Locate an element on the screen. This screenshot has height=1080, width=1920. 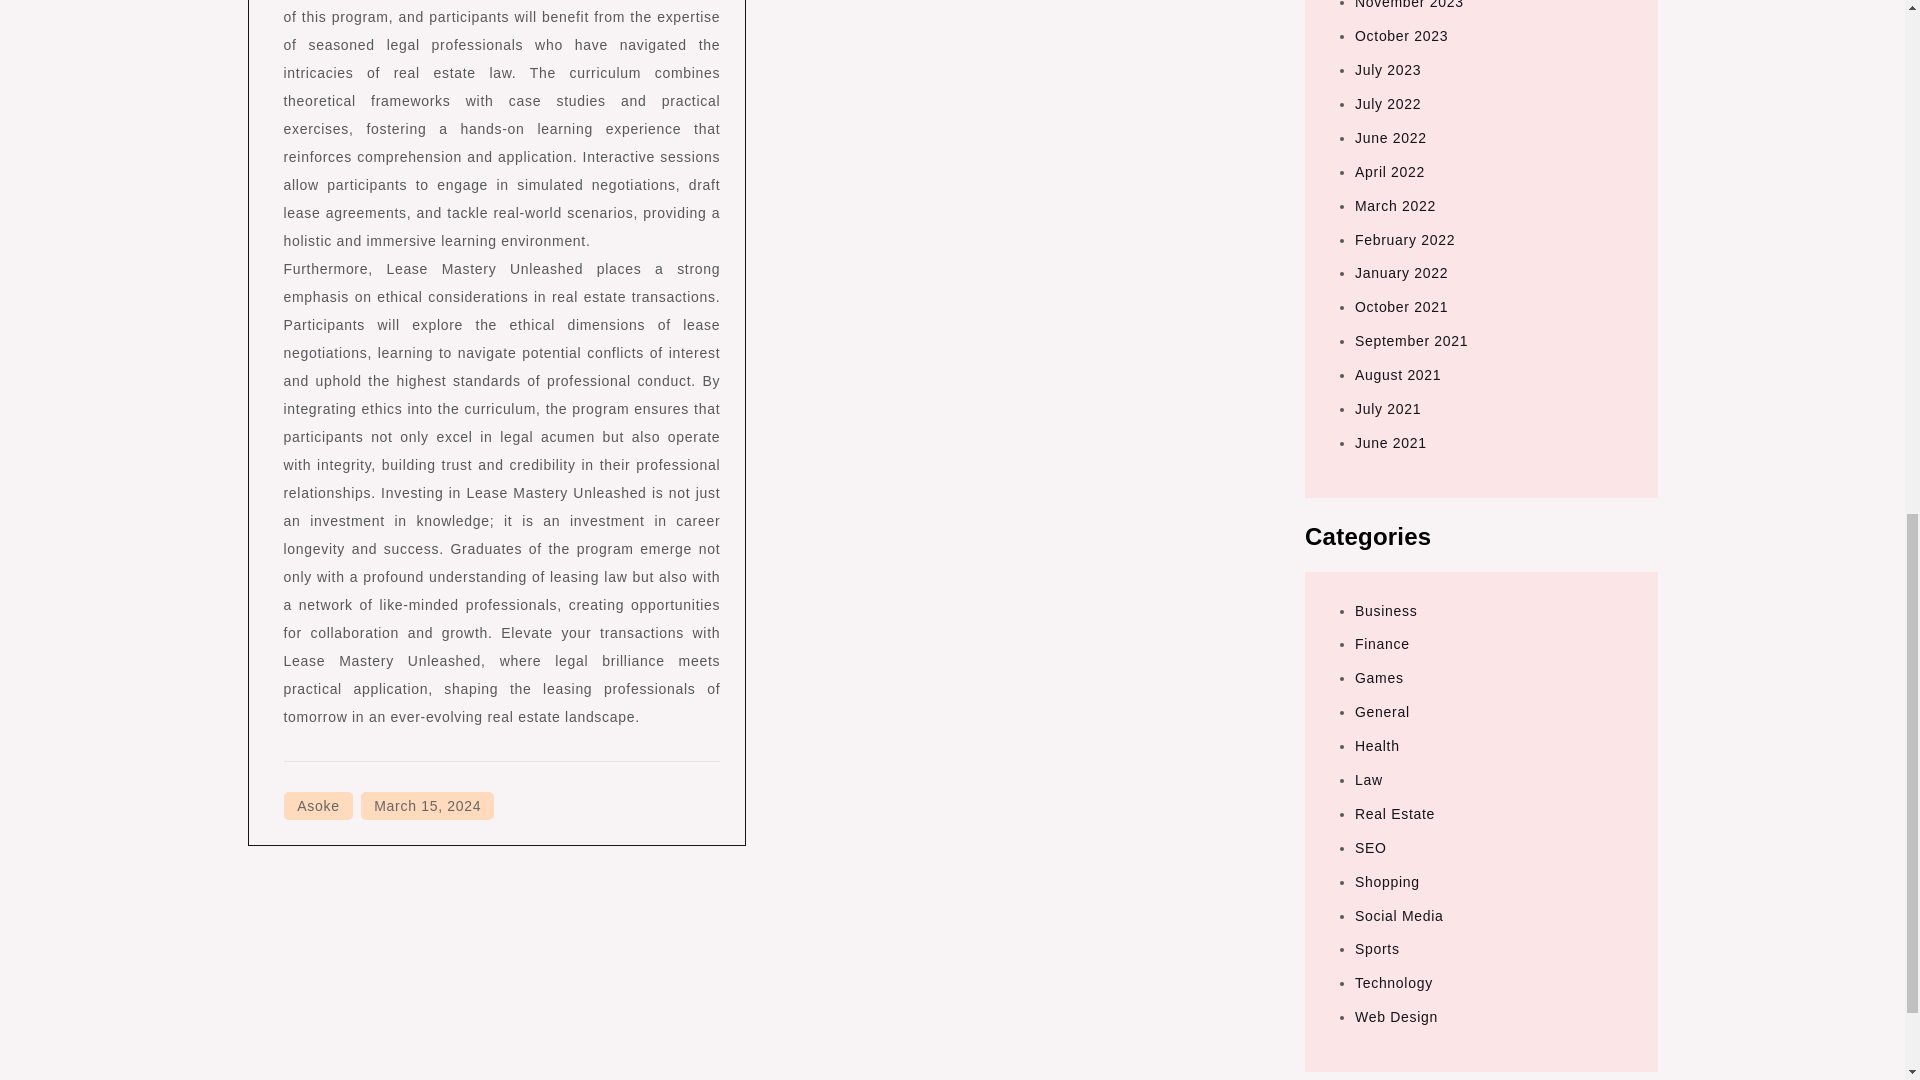
Business is located at coordinates (1386, 610).